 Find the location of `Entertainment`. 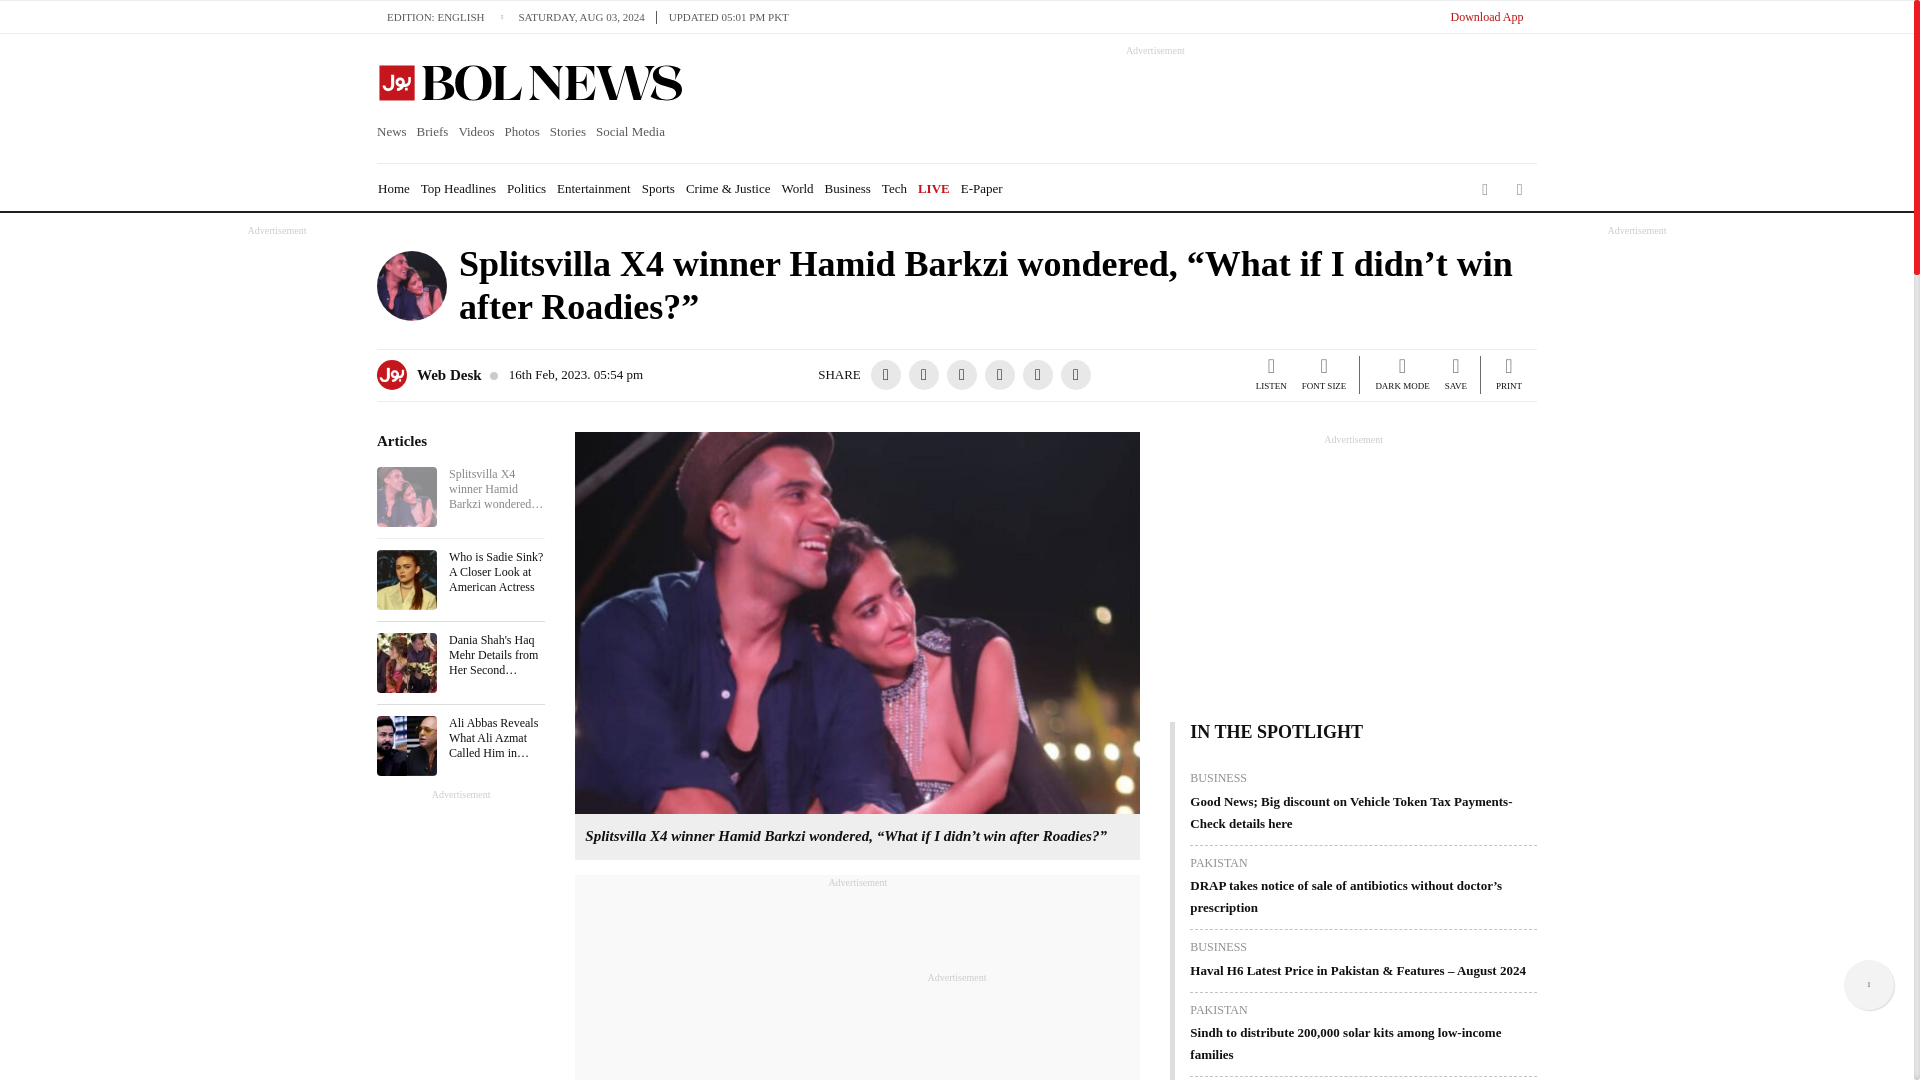

Entertainment is located at coordinates (594, 188).